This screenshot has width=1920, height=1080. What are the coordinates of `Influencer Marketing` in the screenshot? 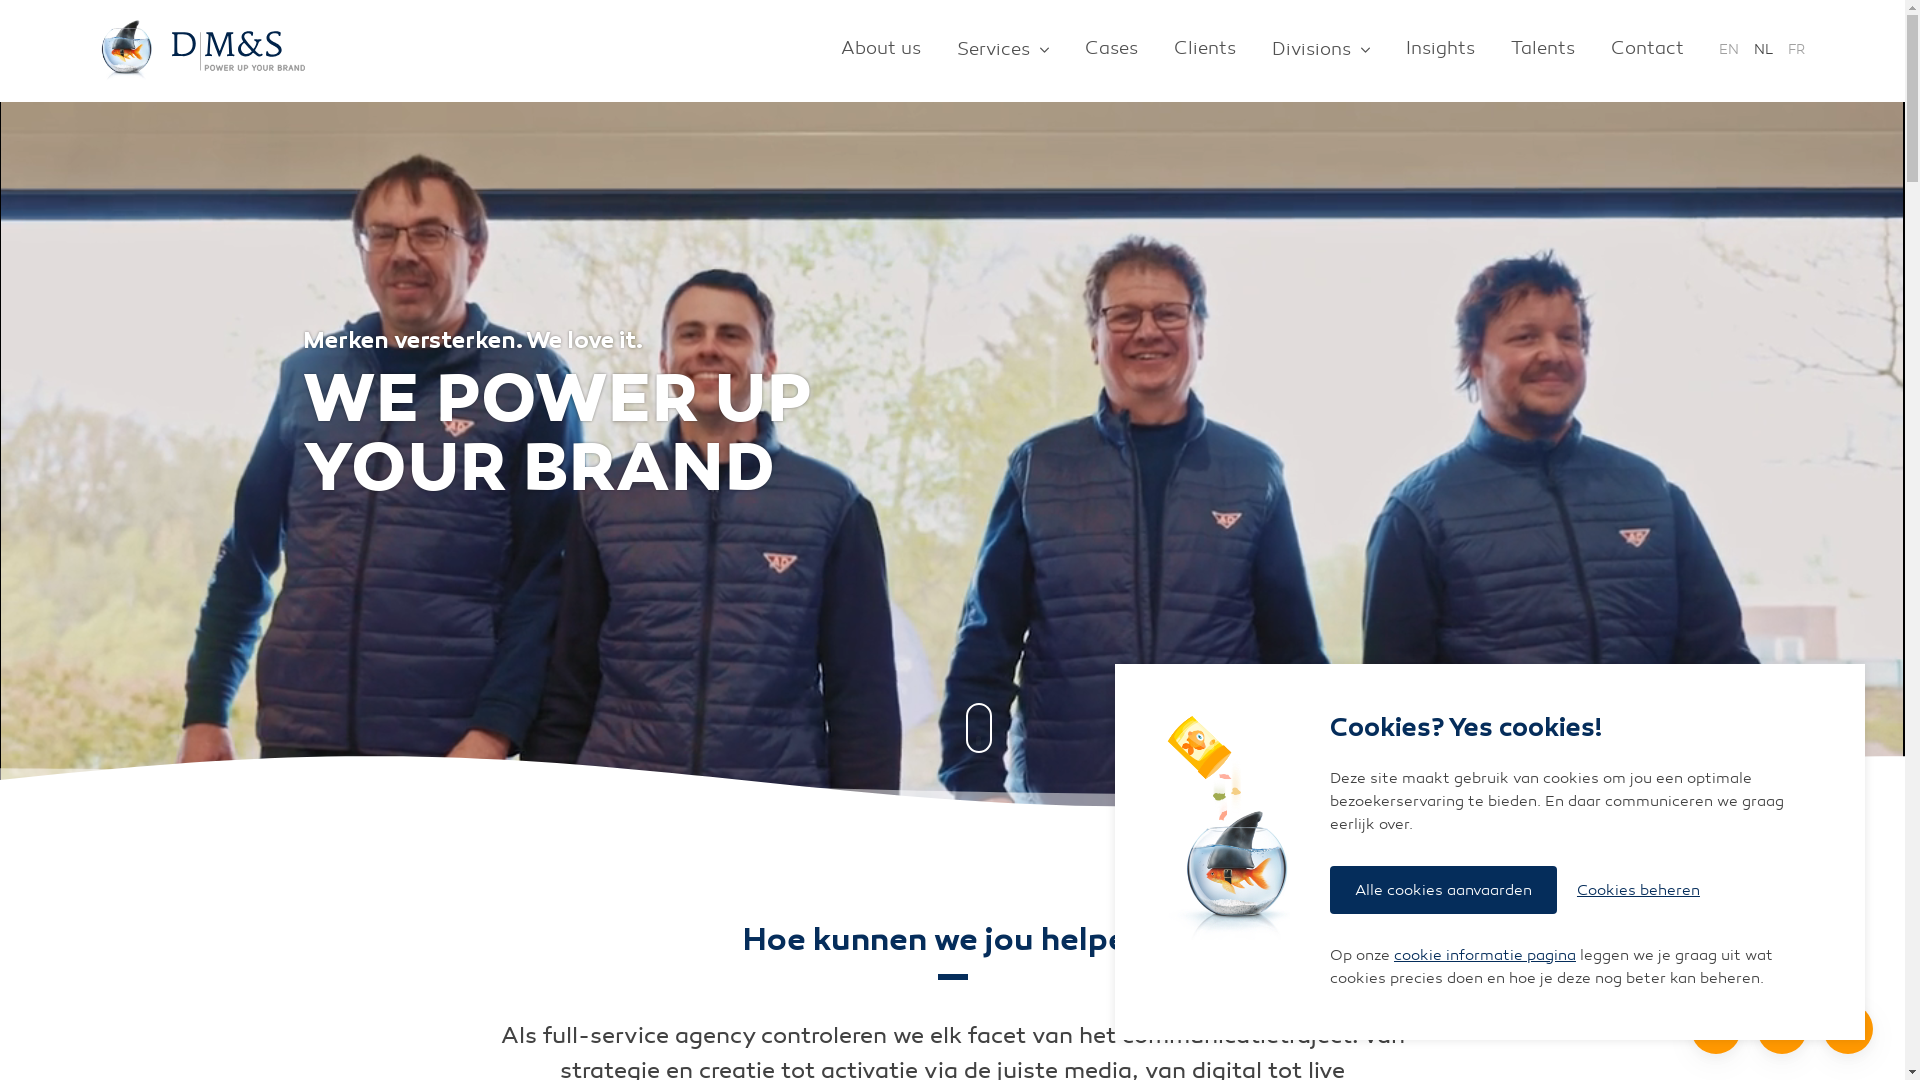 It's located at (944, 654).